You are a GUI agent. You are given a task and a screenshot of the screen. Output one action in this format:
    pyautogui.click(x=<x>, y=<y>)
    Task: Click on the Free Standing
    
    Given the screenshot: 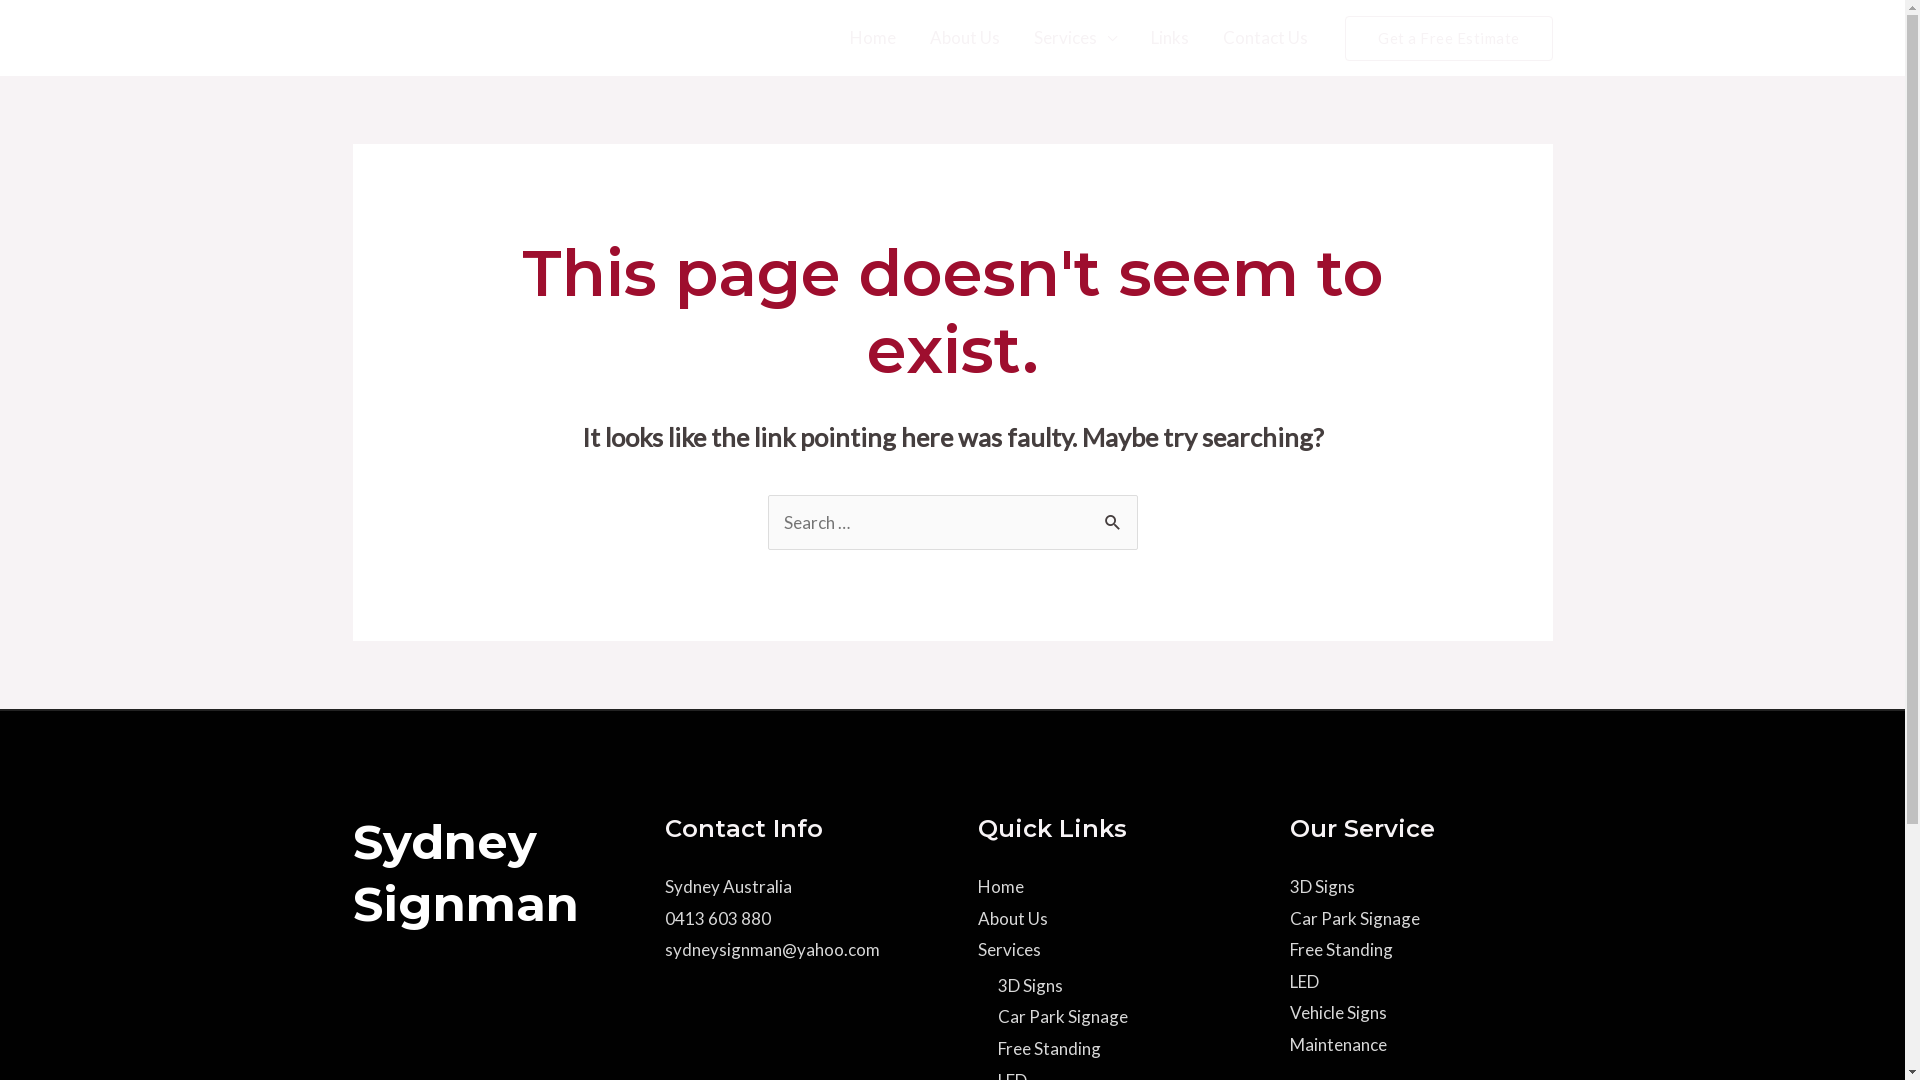 What is the action you would take?
    pyautogui.click(x=1342, y=950)
    